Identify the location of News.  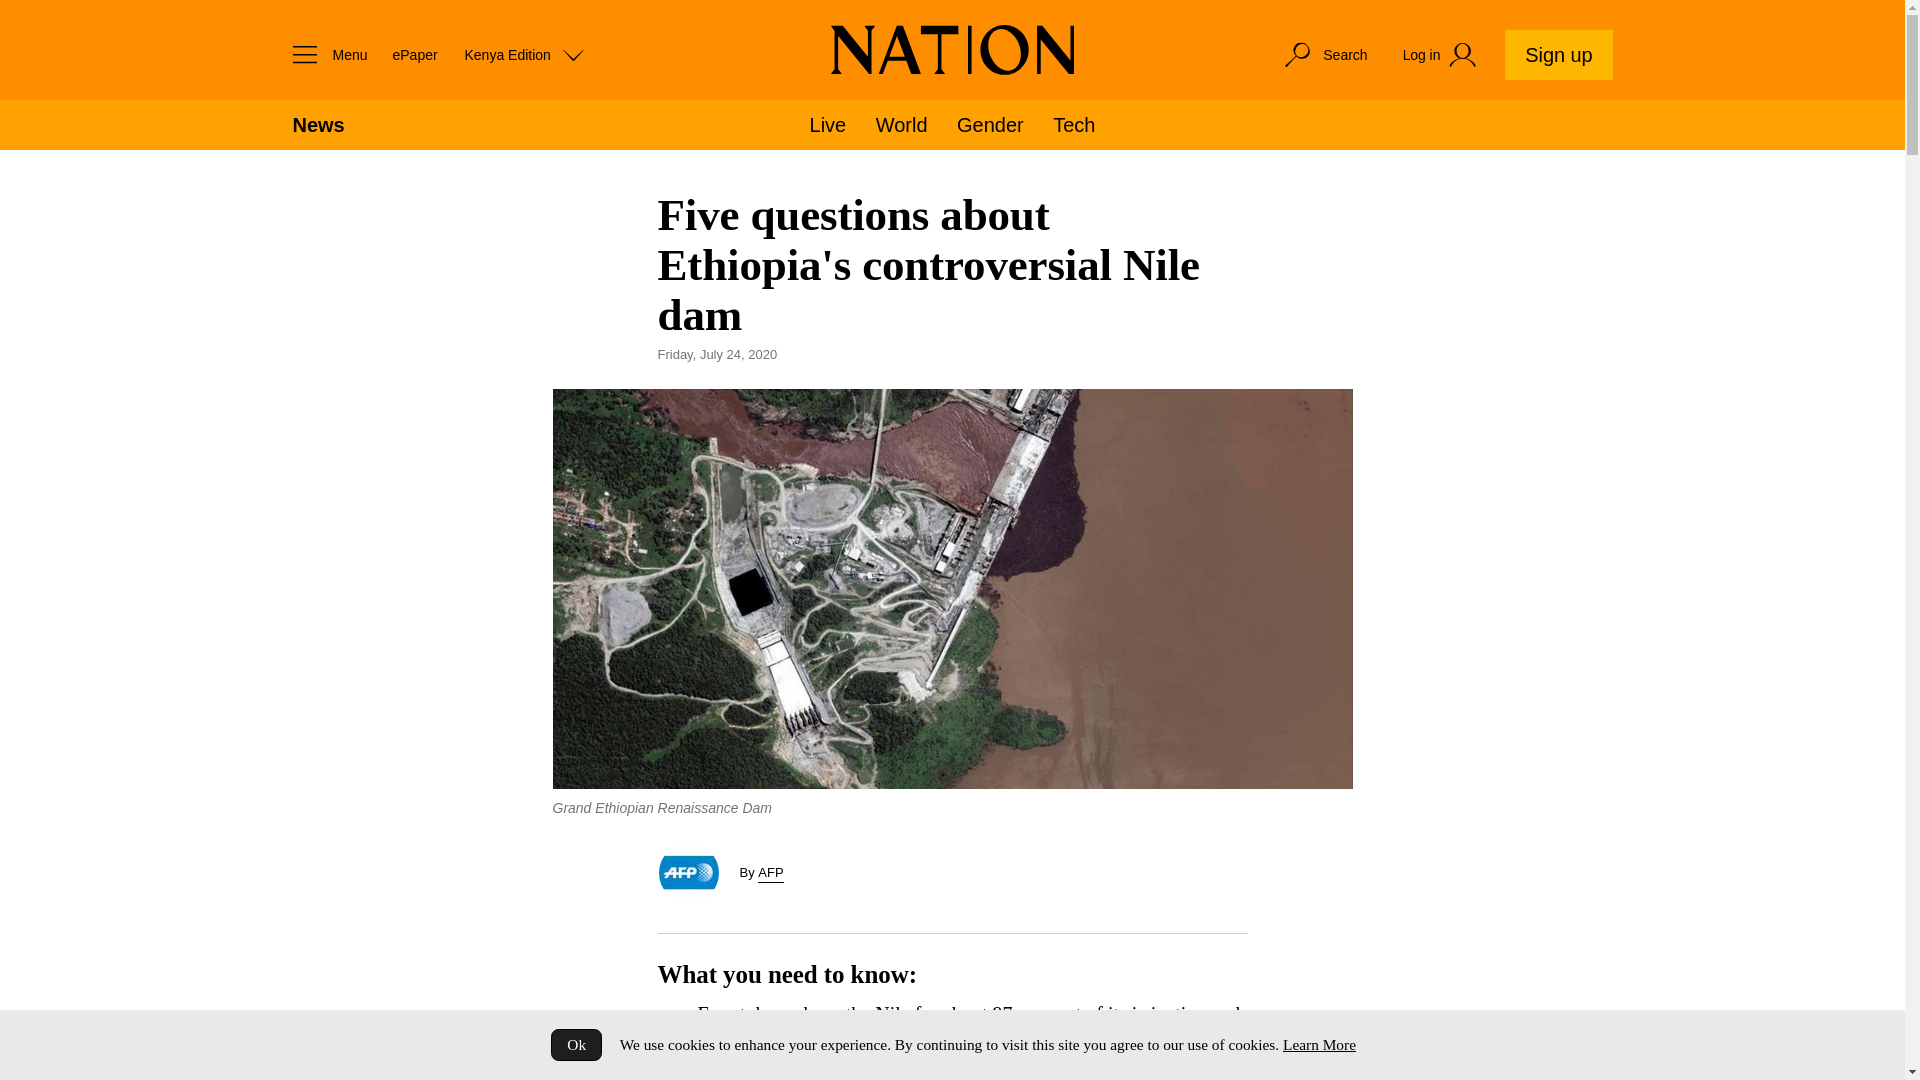
(317, 125).